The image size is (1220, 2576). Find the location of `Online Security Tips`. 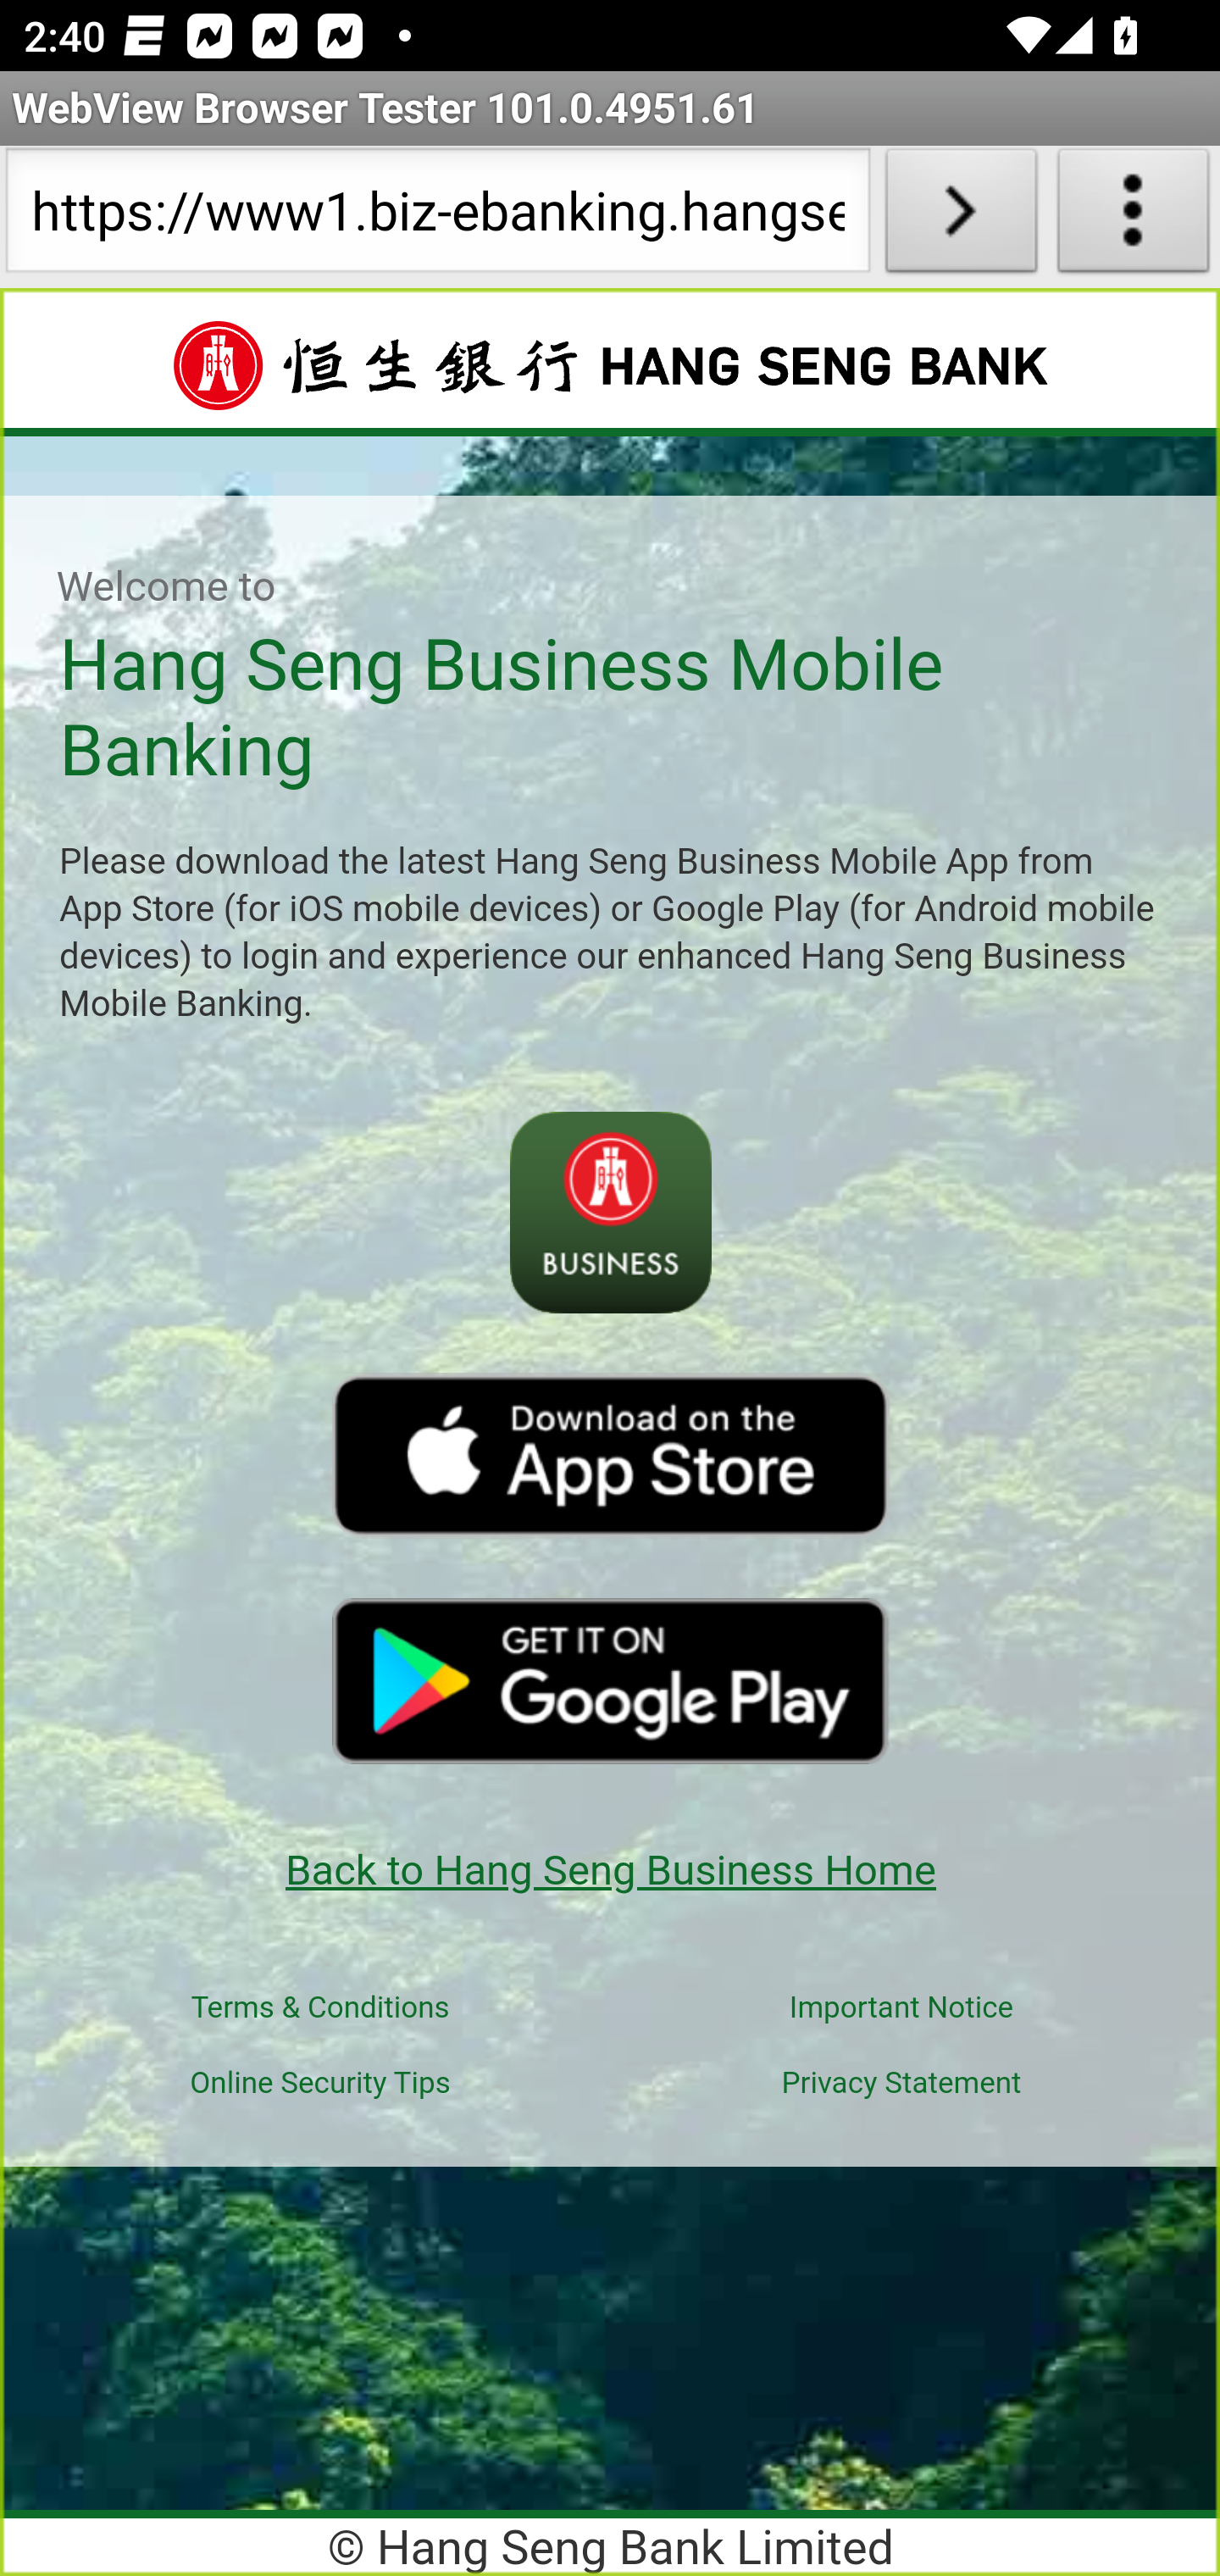

Online Security Tips is located at coordinates (320, 2083).